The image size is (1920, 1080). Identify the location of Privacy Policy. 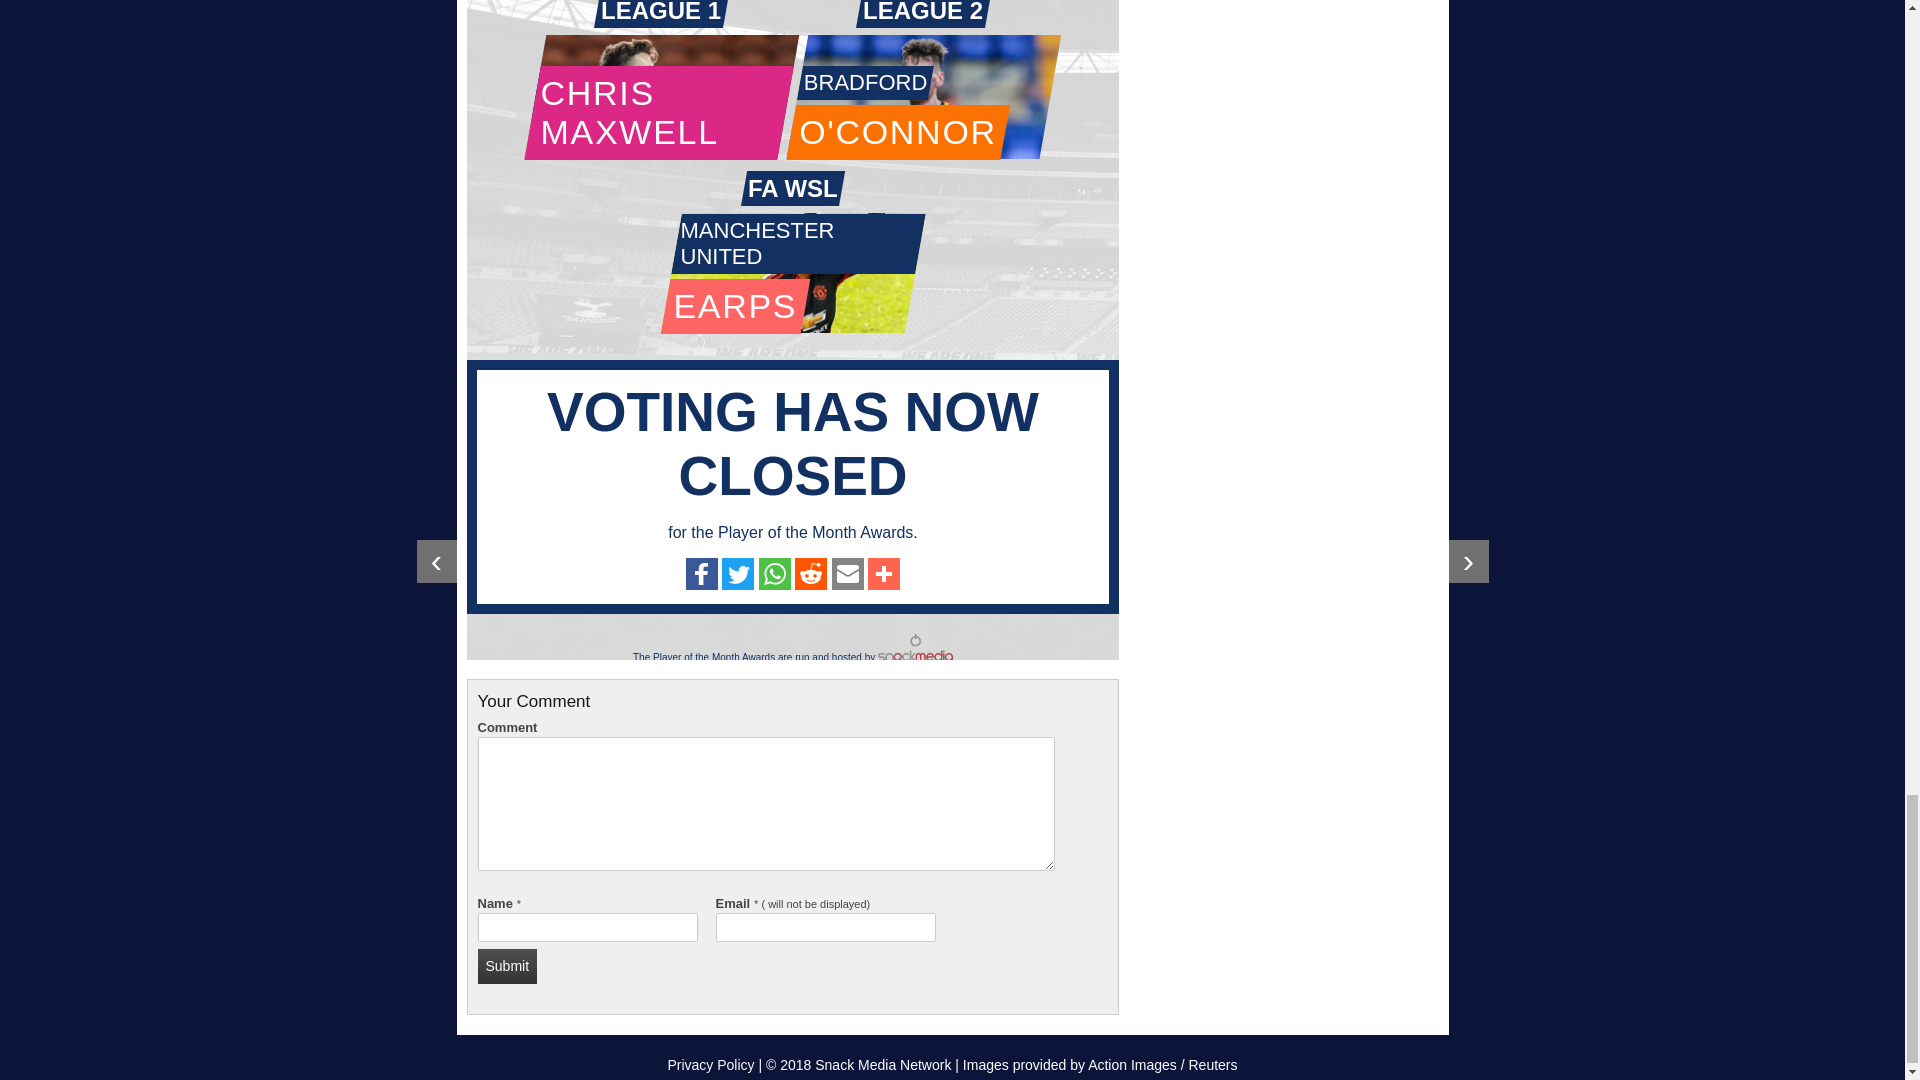
(710, 1065).